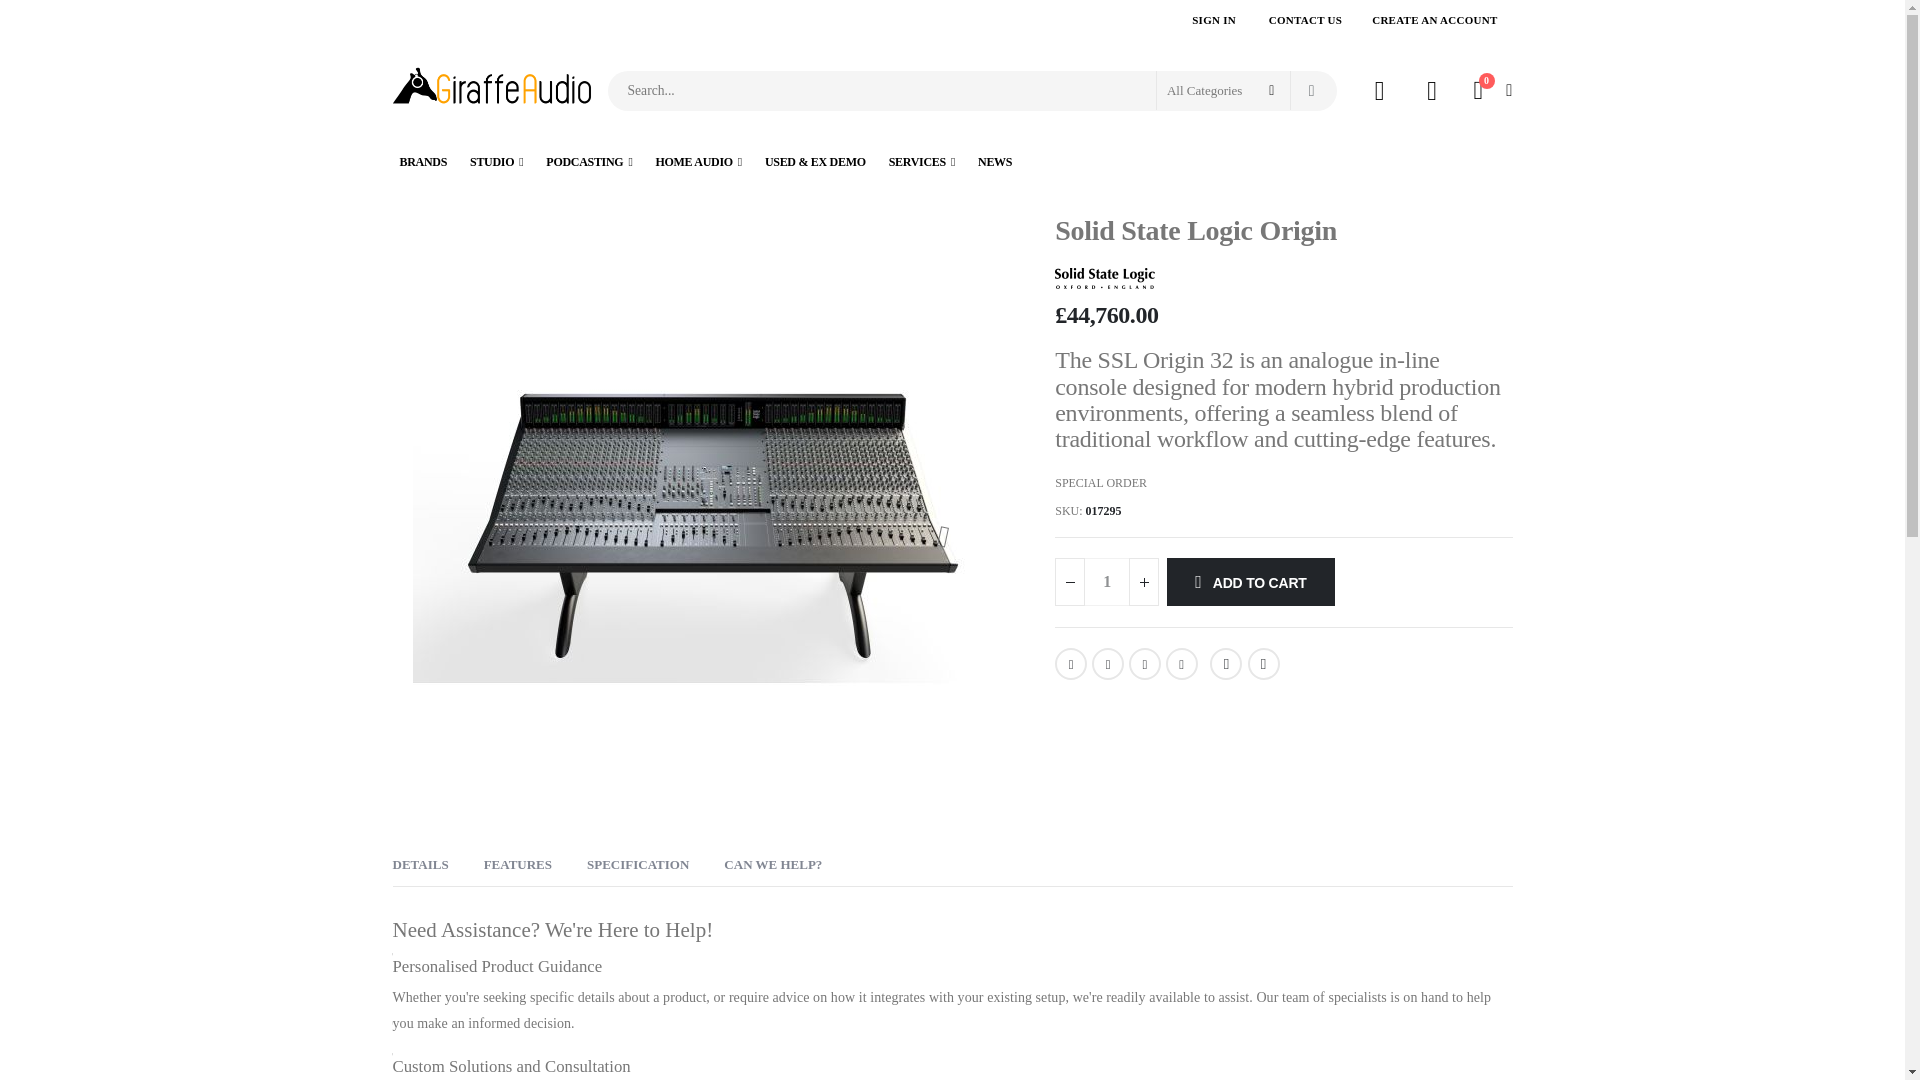  Describe the element at coordinates (1434, 20) in the screenshot. I see `CREATE AN ACCOUNT` at that location.